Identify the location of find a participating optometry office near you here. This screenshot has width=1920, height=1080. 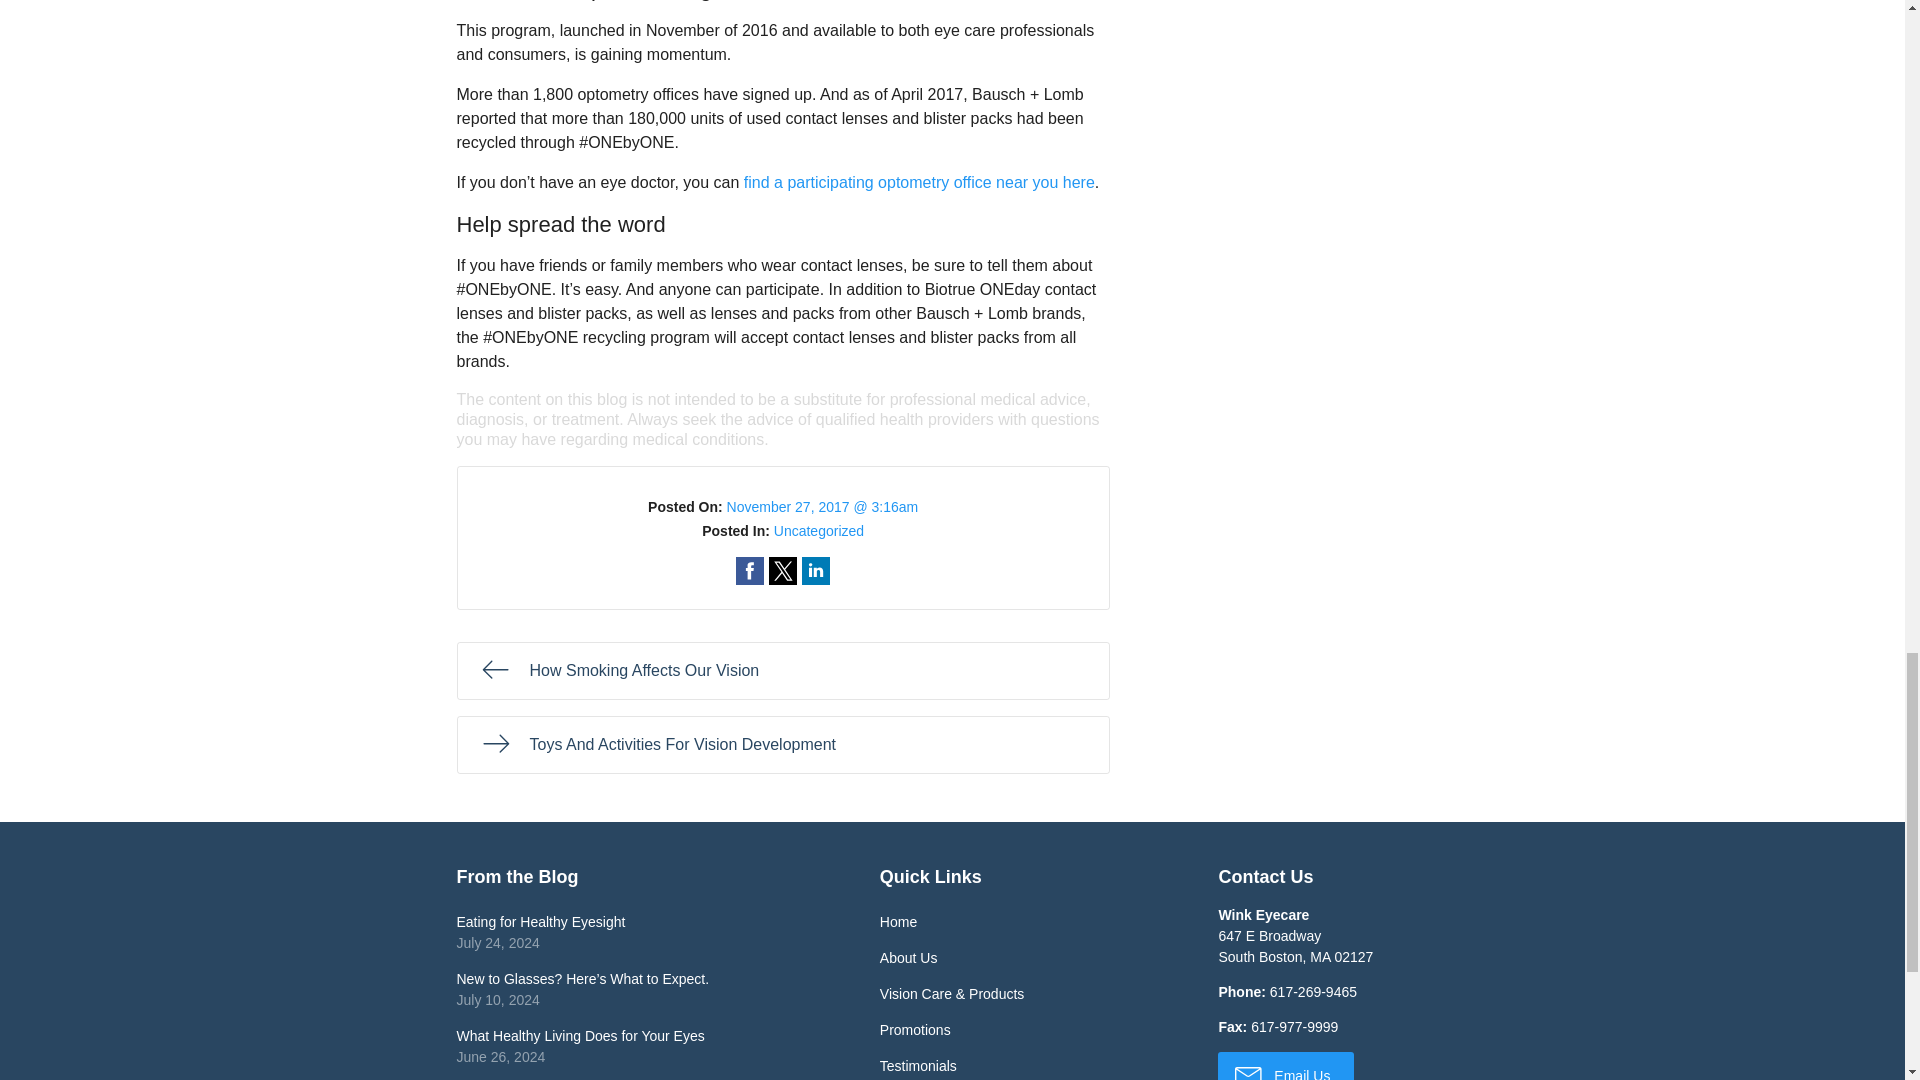
(919, 182).